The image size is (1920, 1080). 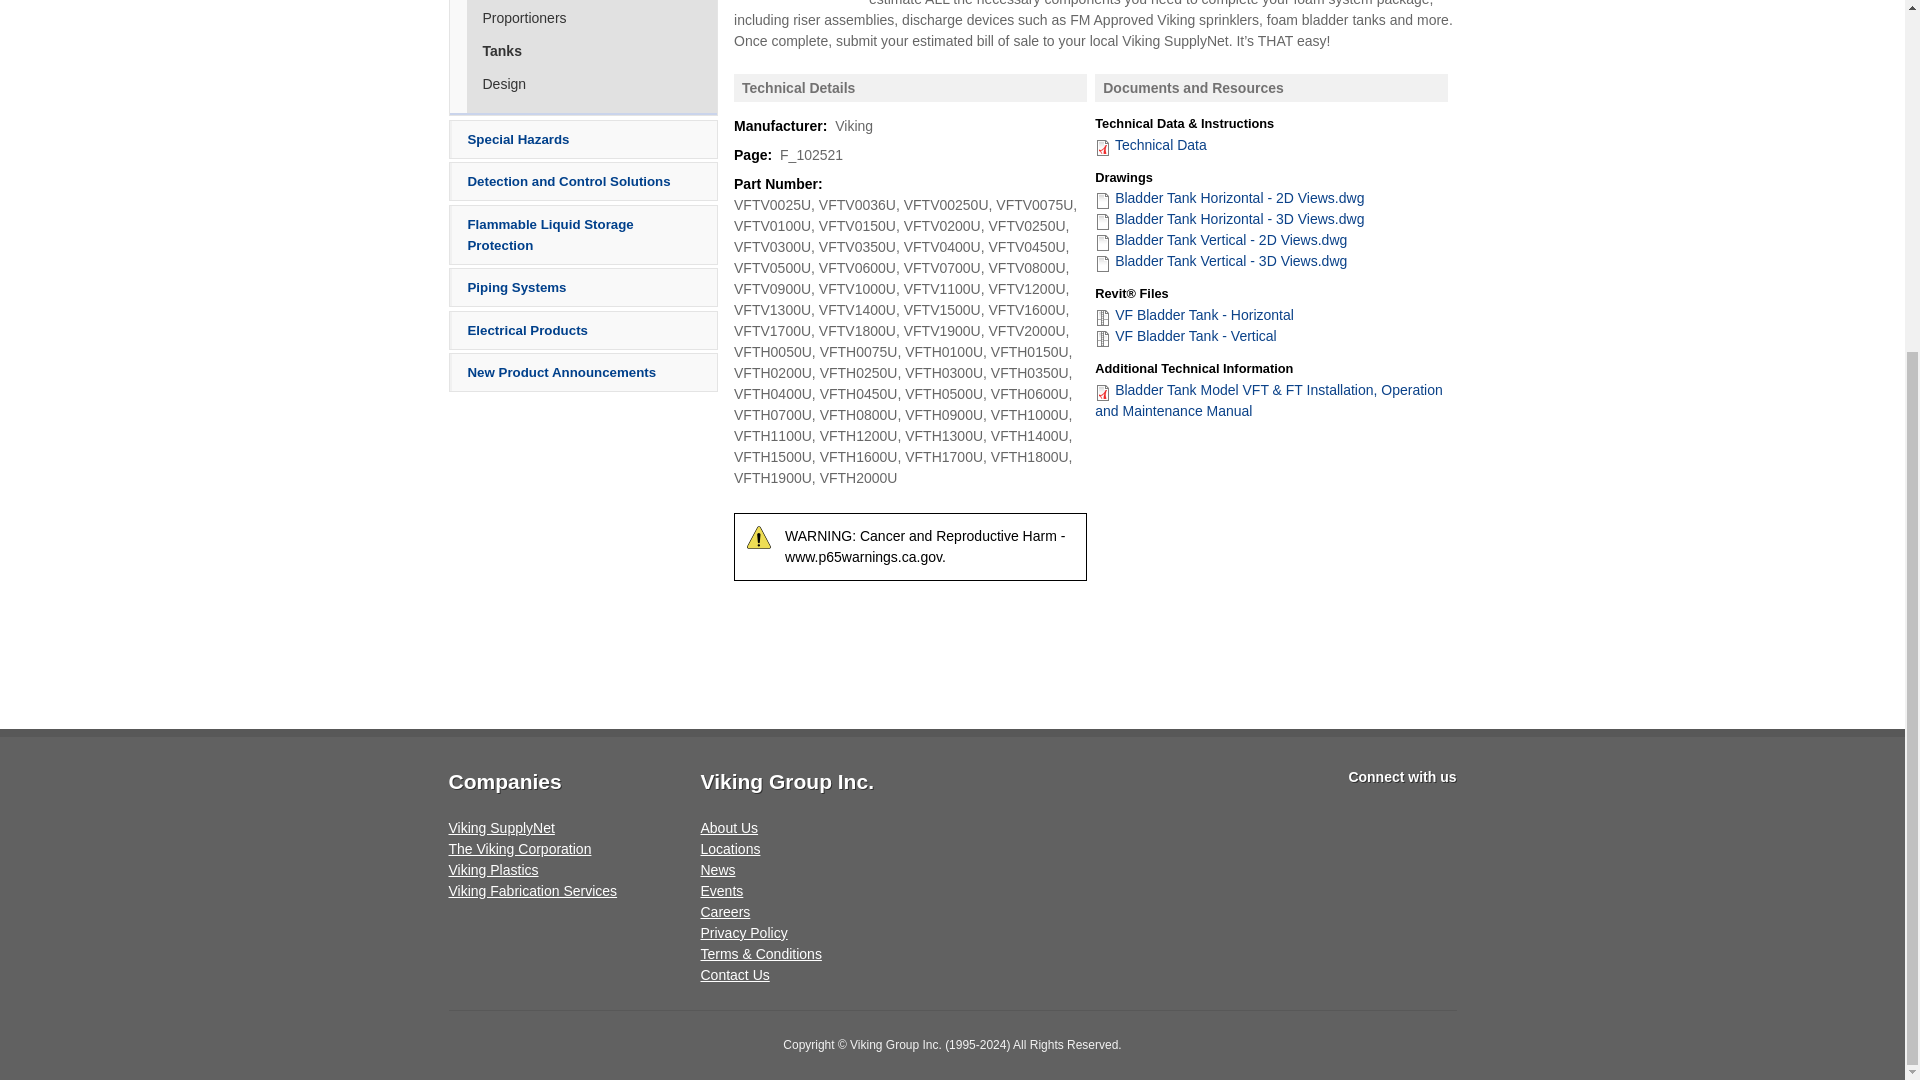 I want to click on 1.34 MB DWG, so click(x=1220, y=240).